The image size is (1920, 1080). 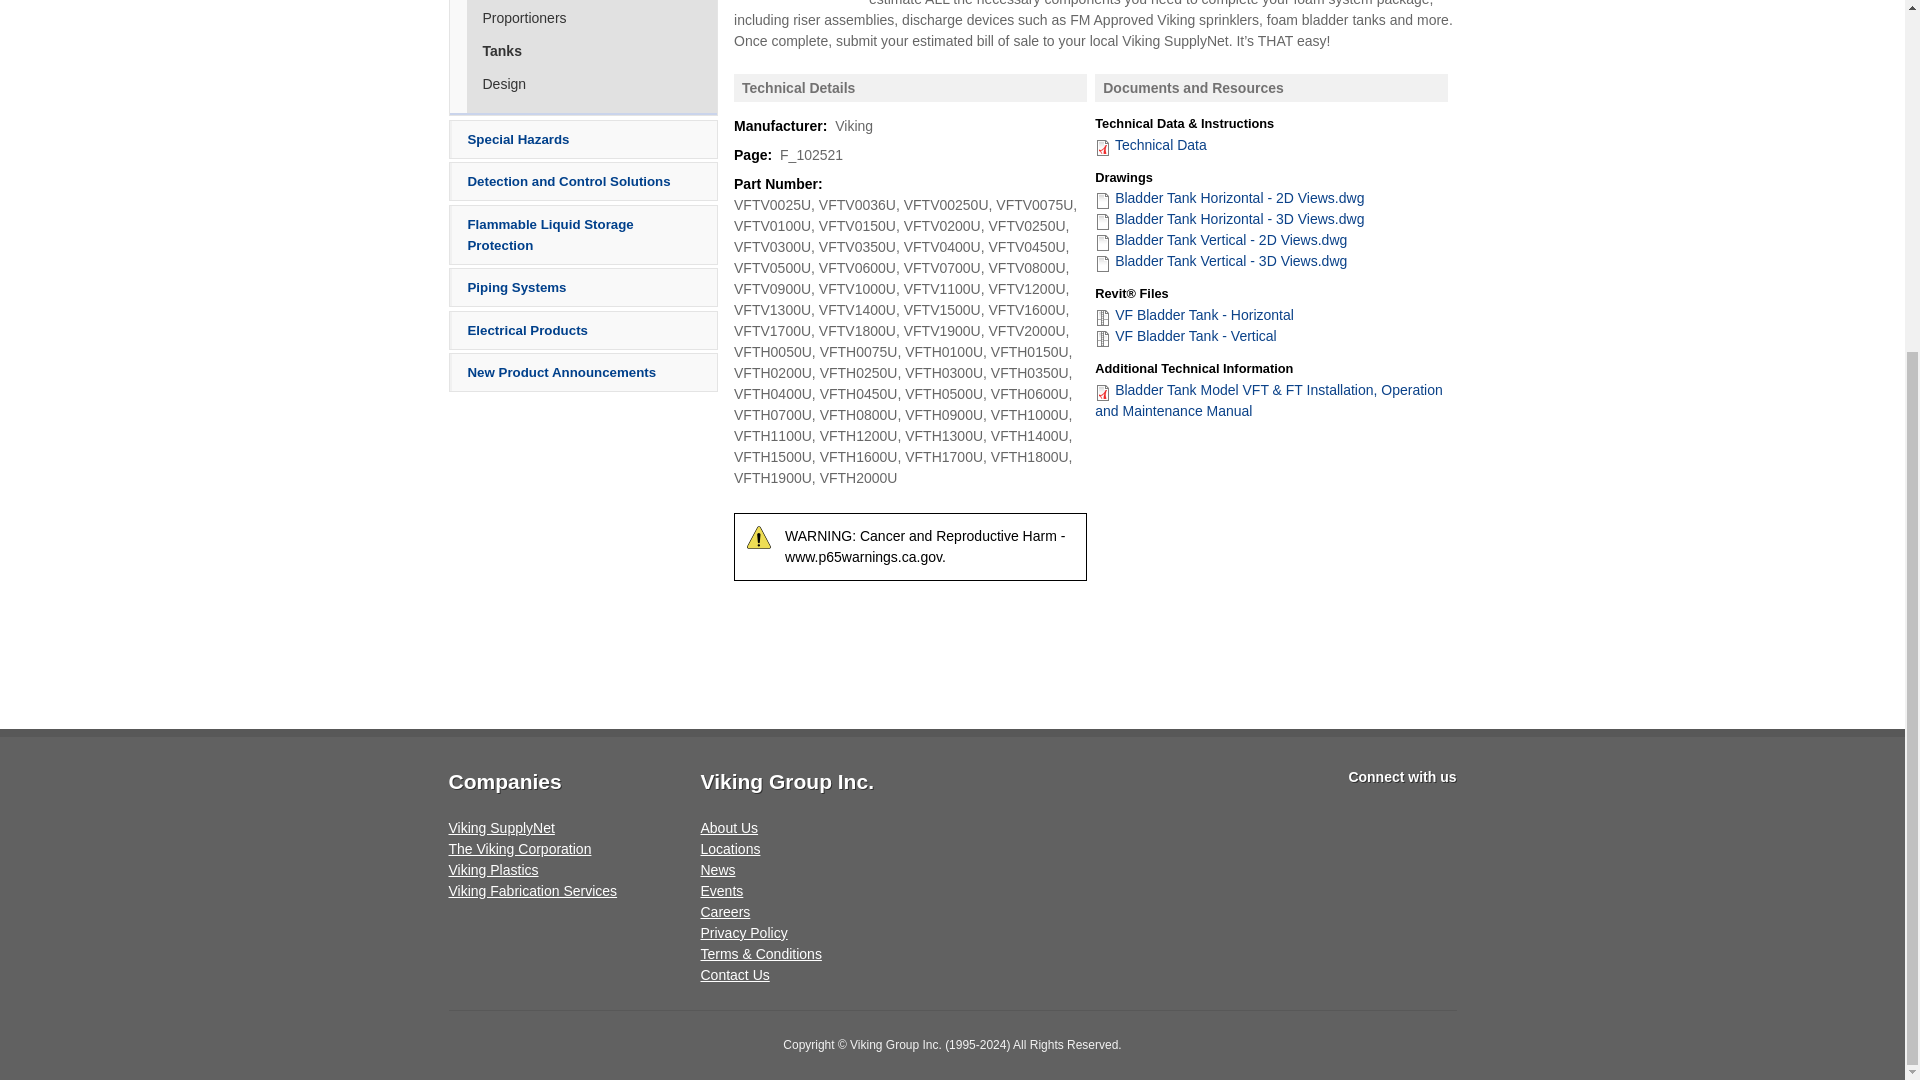 I want to click on 1.34 MB DWG, so click(x=1220, y=240).